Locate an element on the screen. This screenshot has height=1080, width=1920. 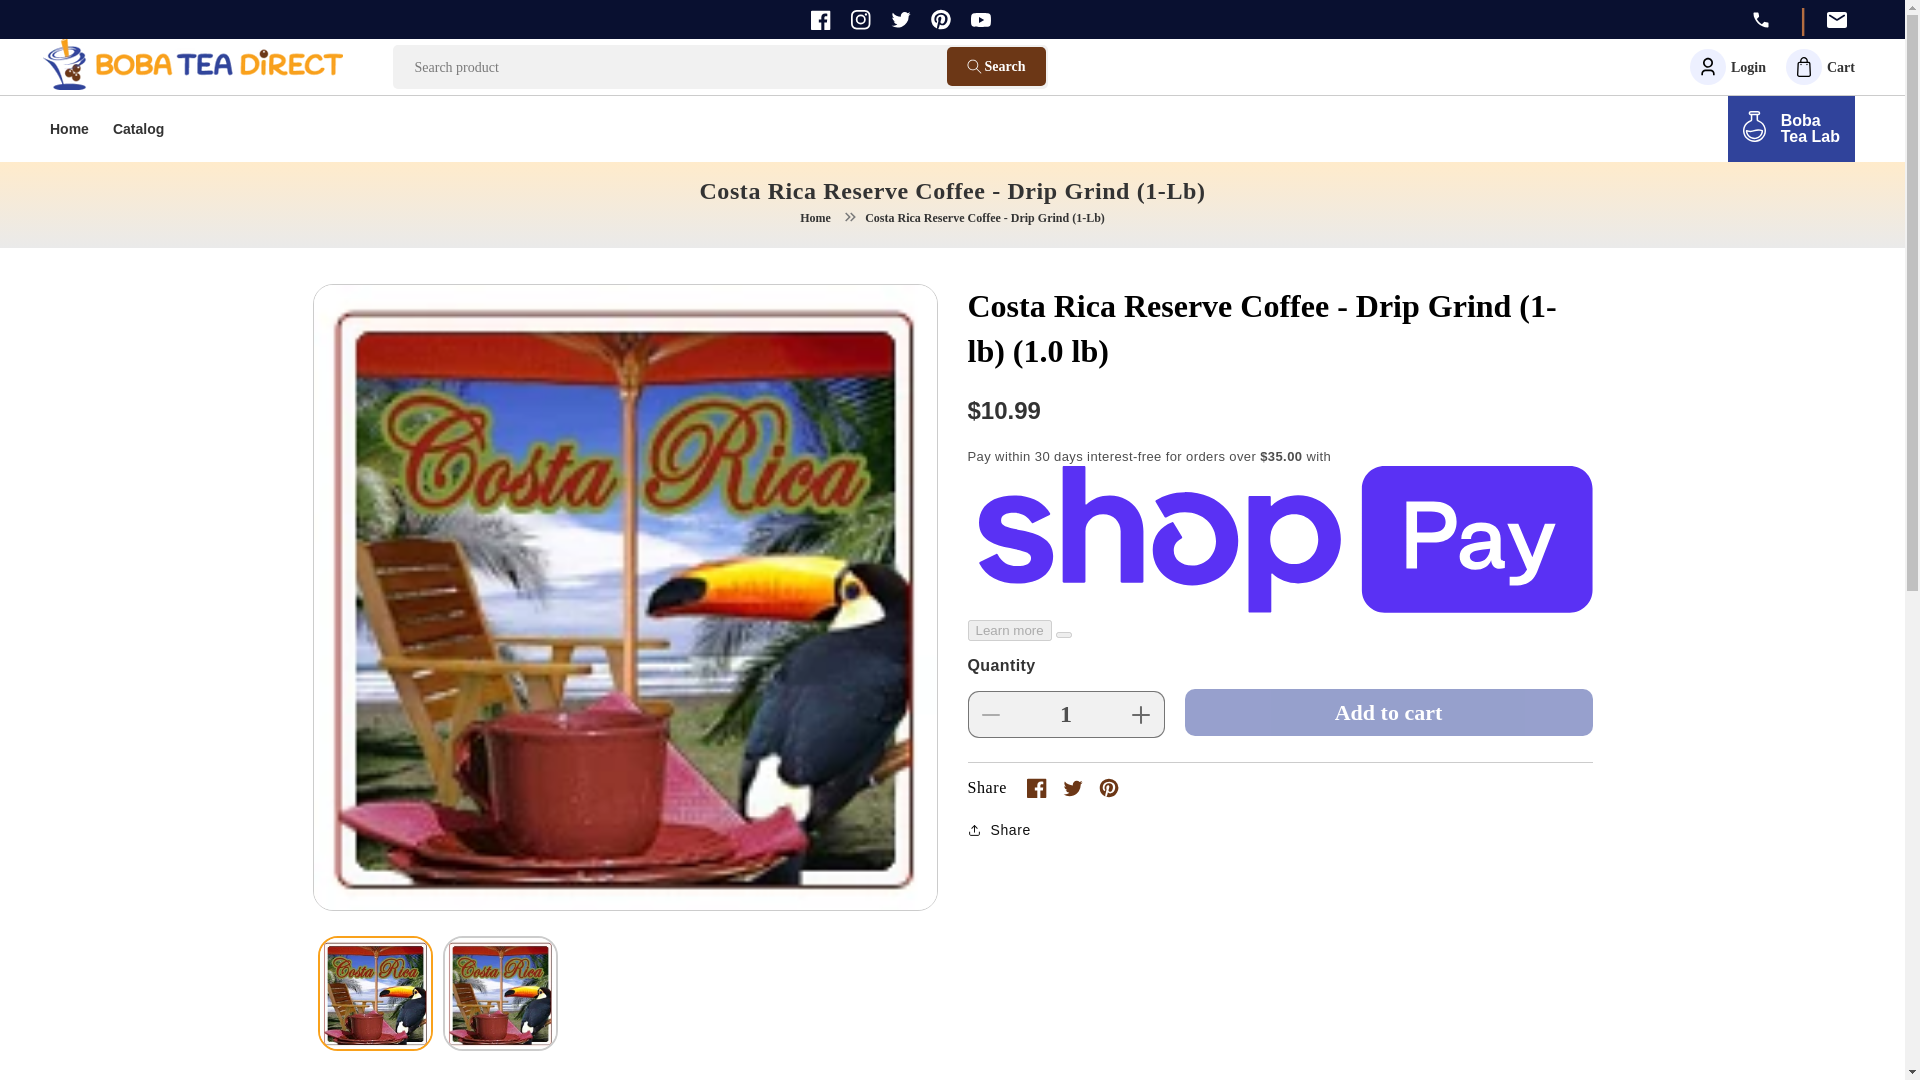
Skip to content is located at coordinates (60, 23).